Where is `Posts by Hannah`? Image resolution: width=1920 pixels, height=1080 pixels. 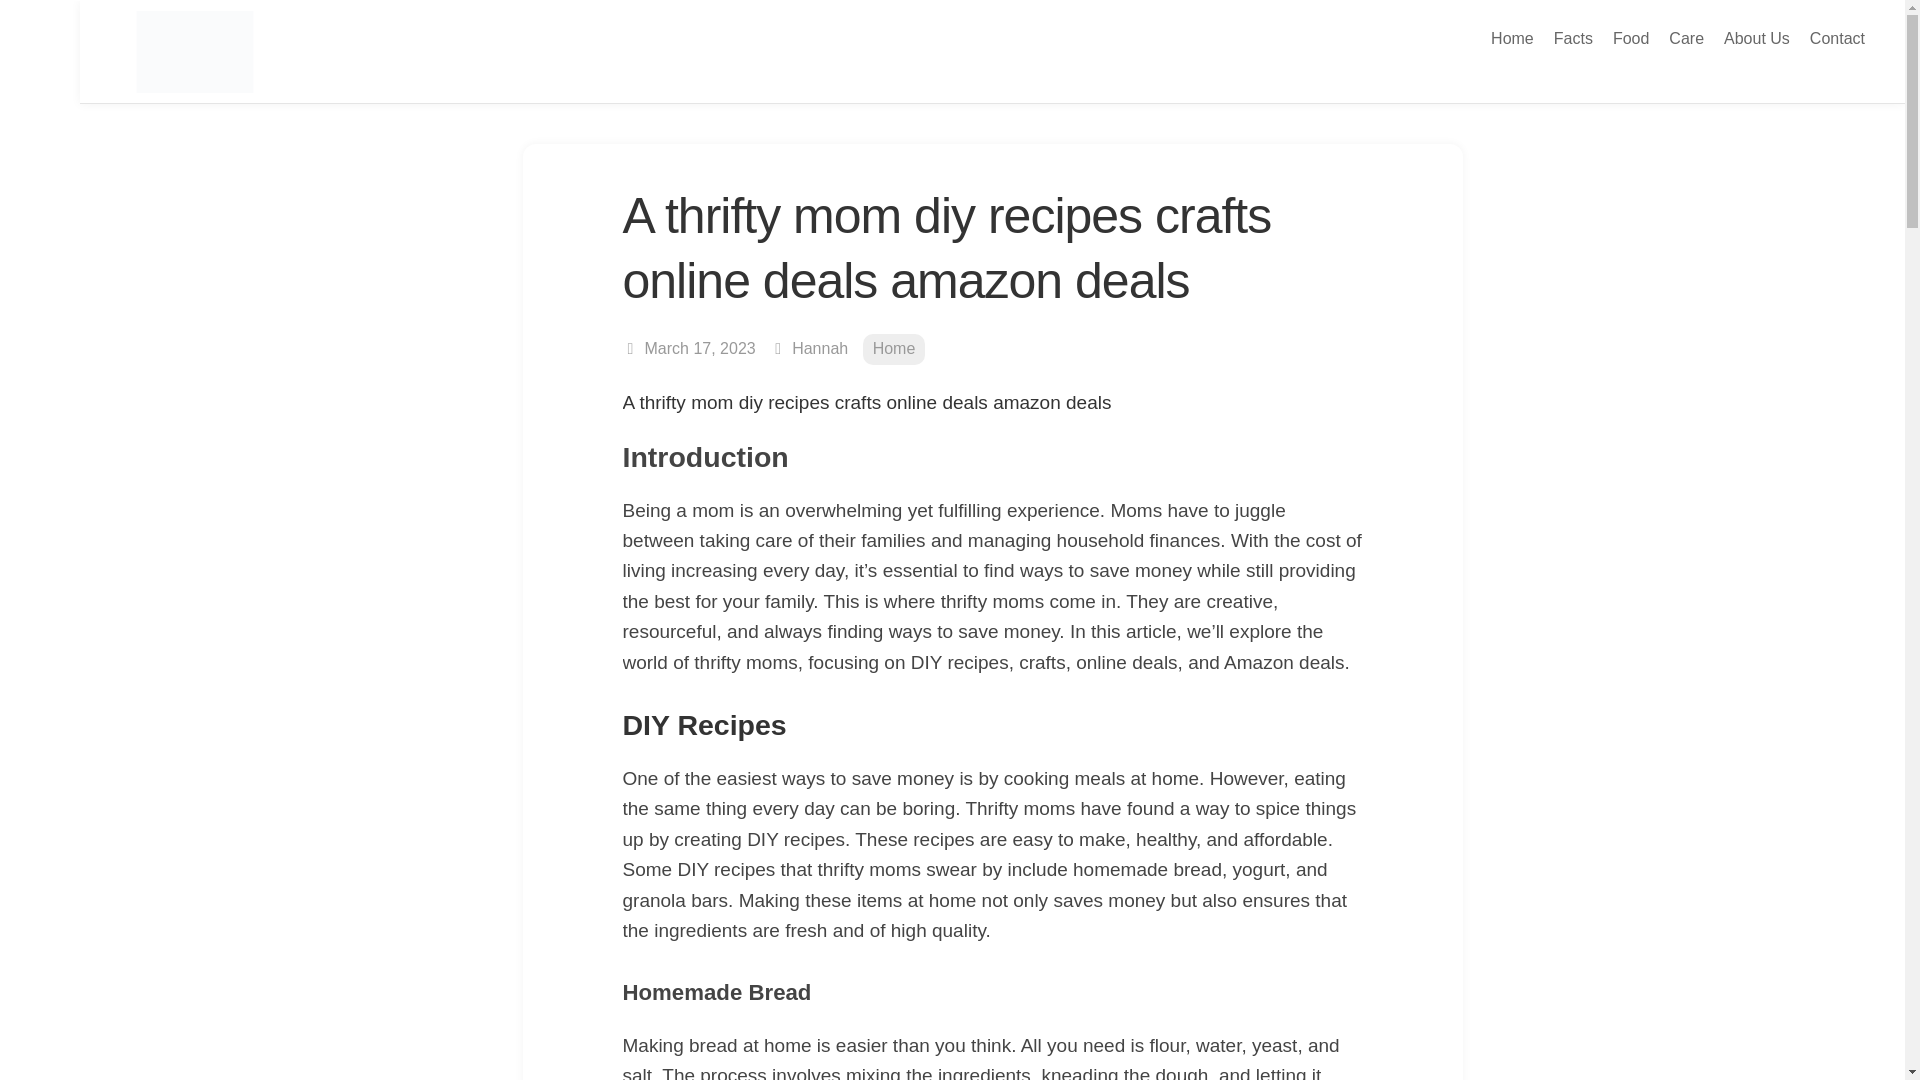
Posts by Hannah is located at coordinates (820, 348).